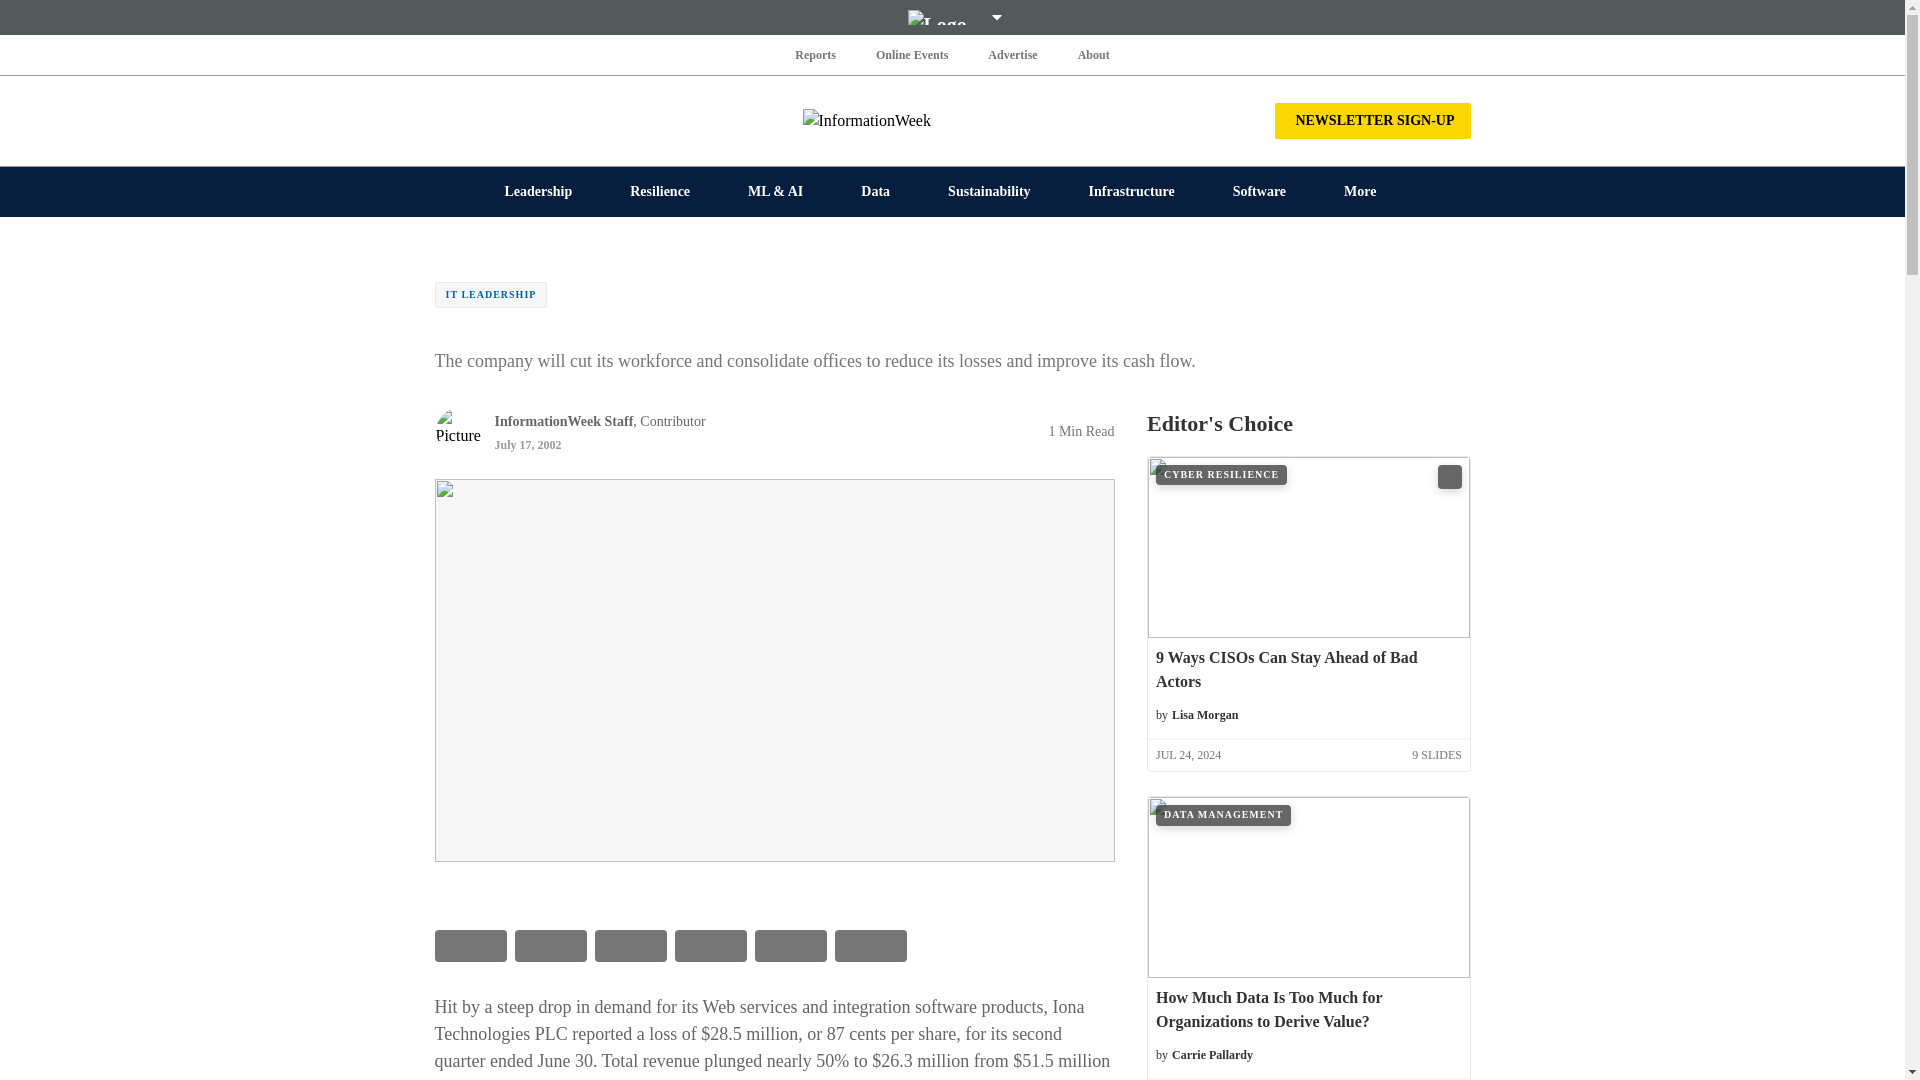 The image size is (1920, 1080). What do you see at coordinates (1372, 120) in the screenshot?
I see `NEWSLETTER SIGN-UP` at bounding box center [1372, 120].